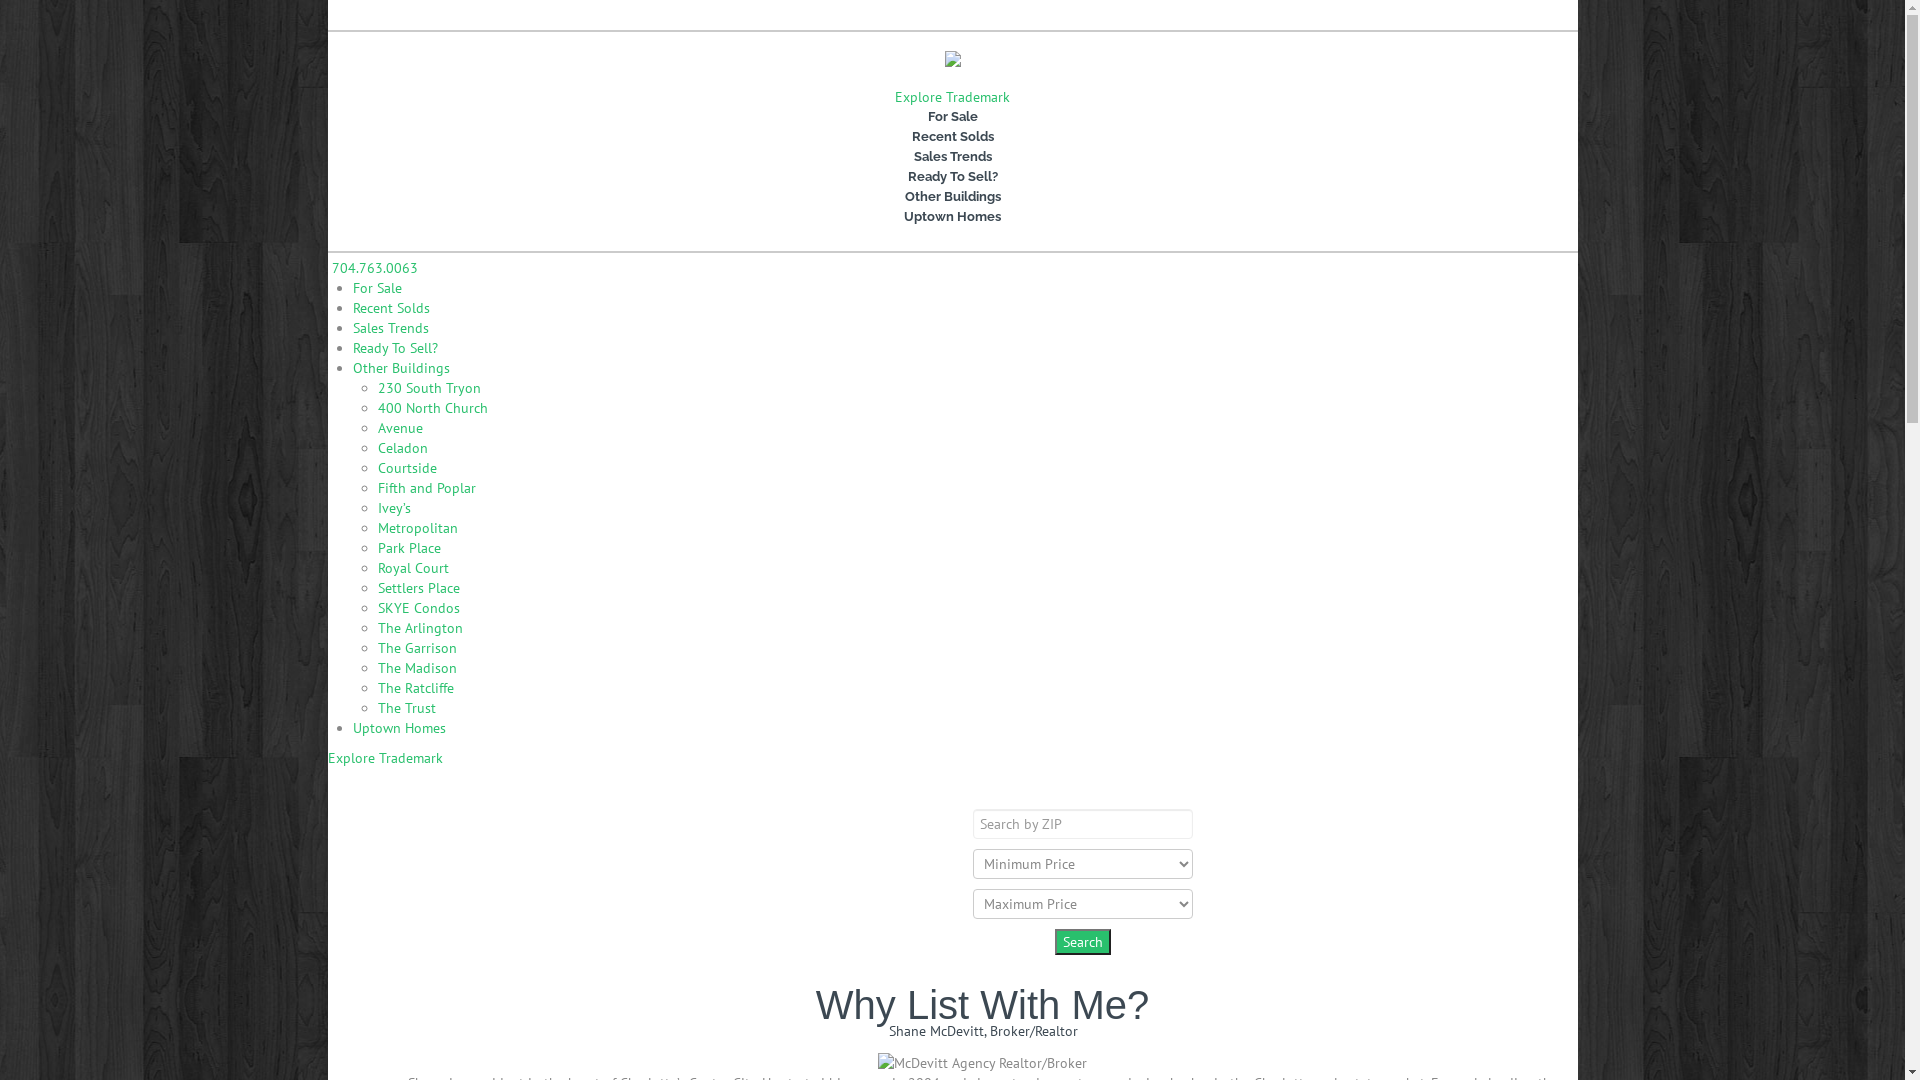 The width and height of the screenshot is (1920, 1080). What do you see at coordinates (394, 348) in the screenshot?
I see `Ready To Sell?` at bounding box center [394, 348].